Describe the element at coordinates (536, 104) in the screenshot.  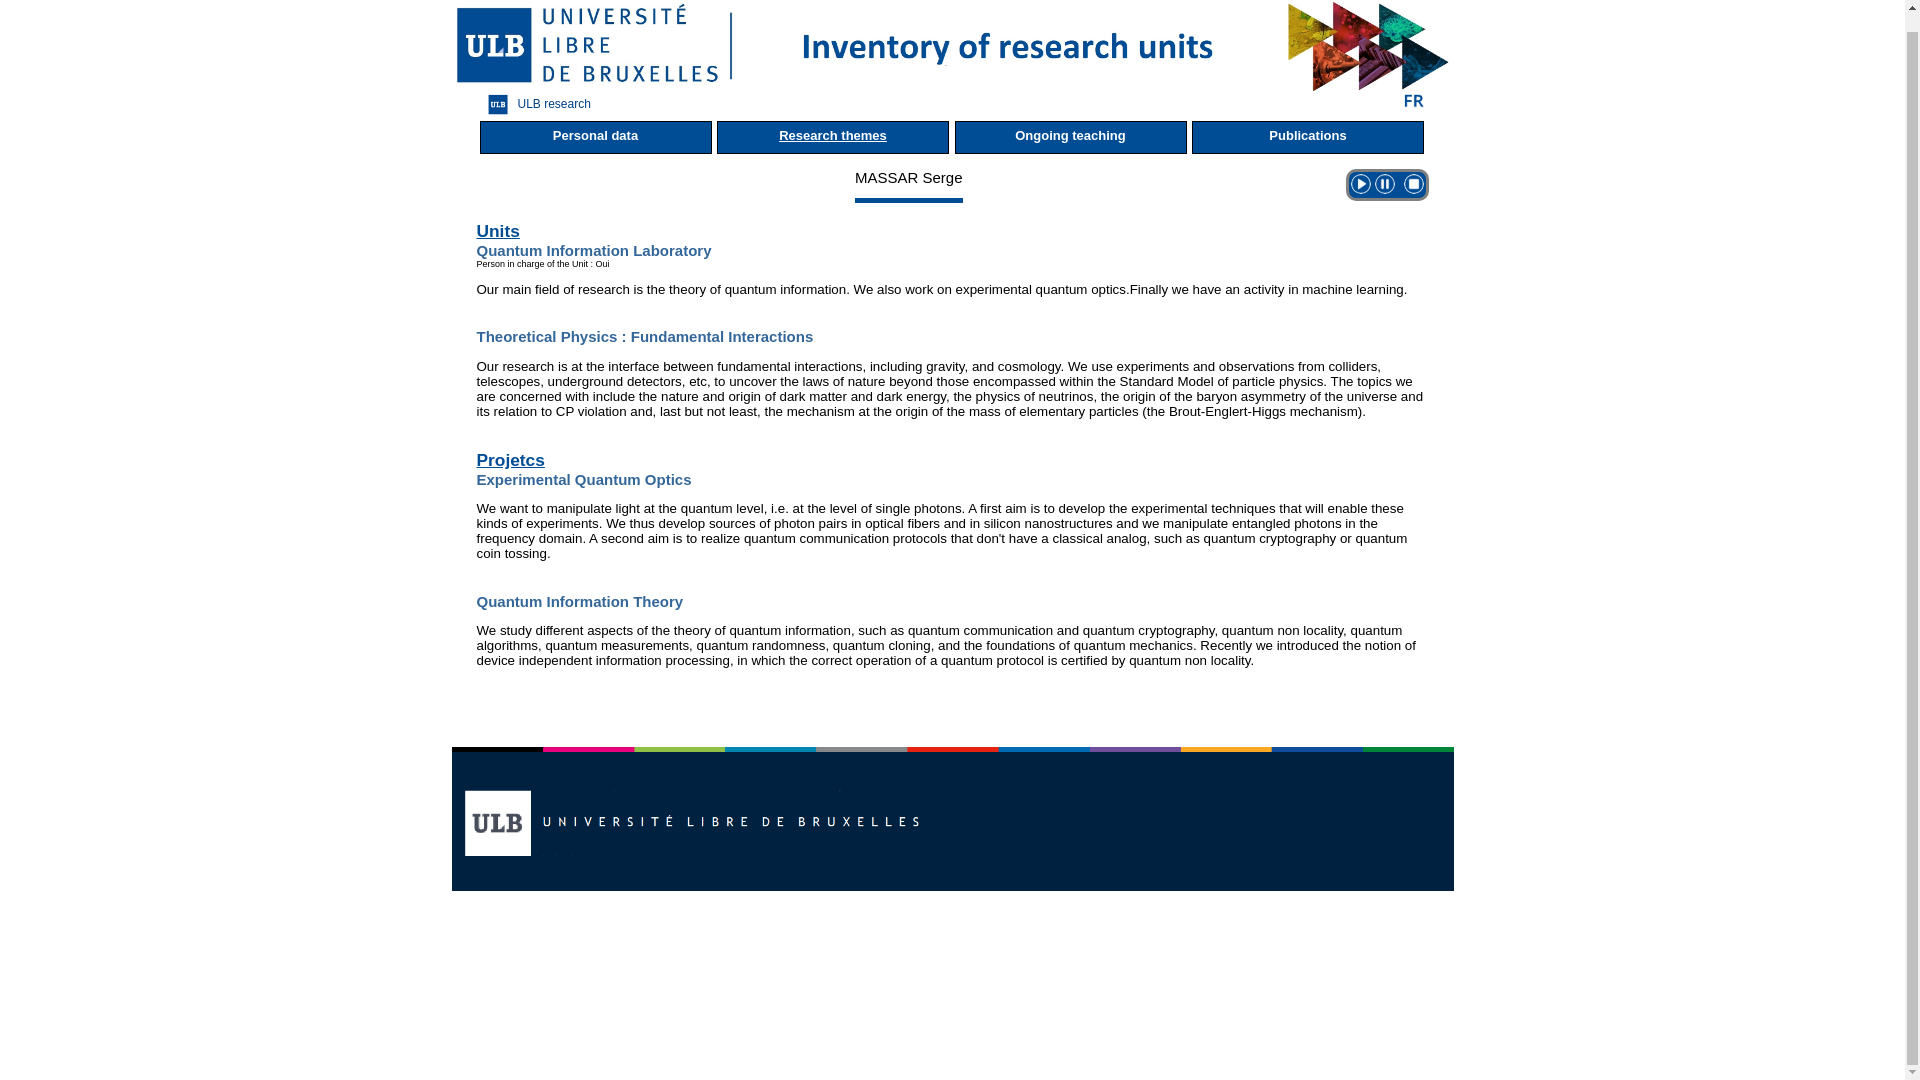
I see `ULB research` at that location.